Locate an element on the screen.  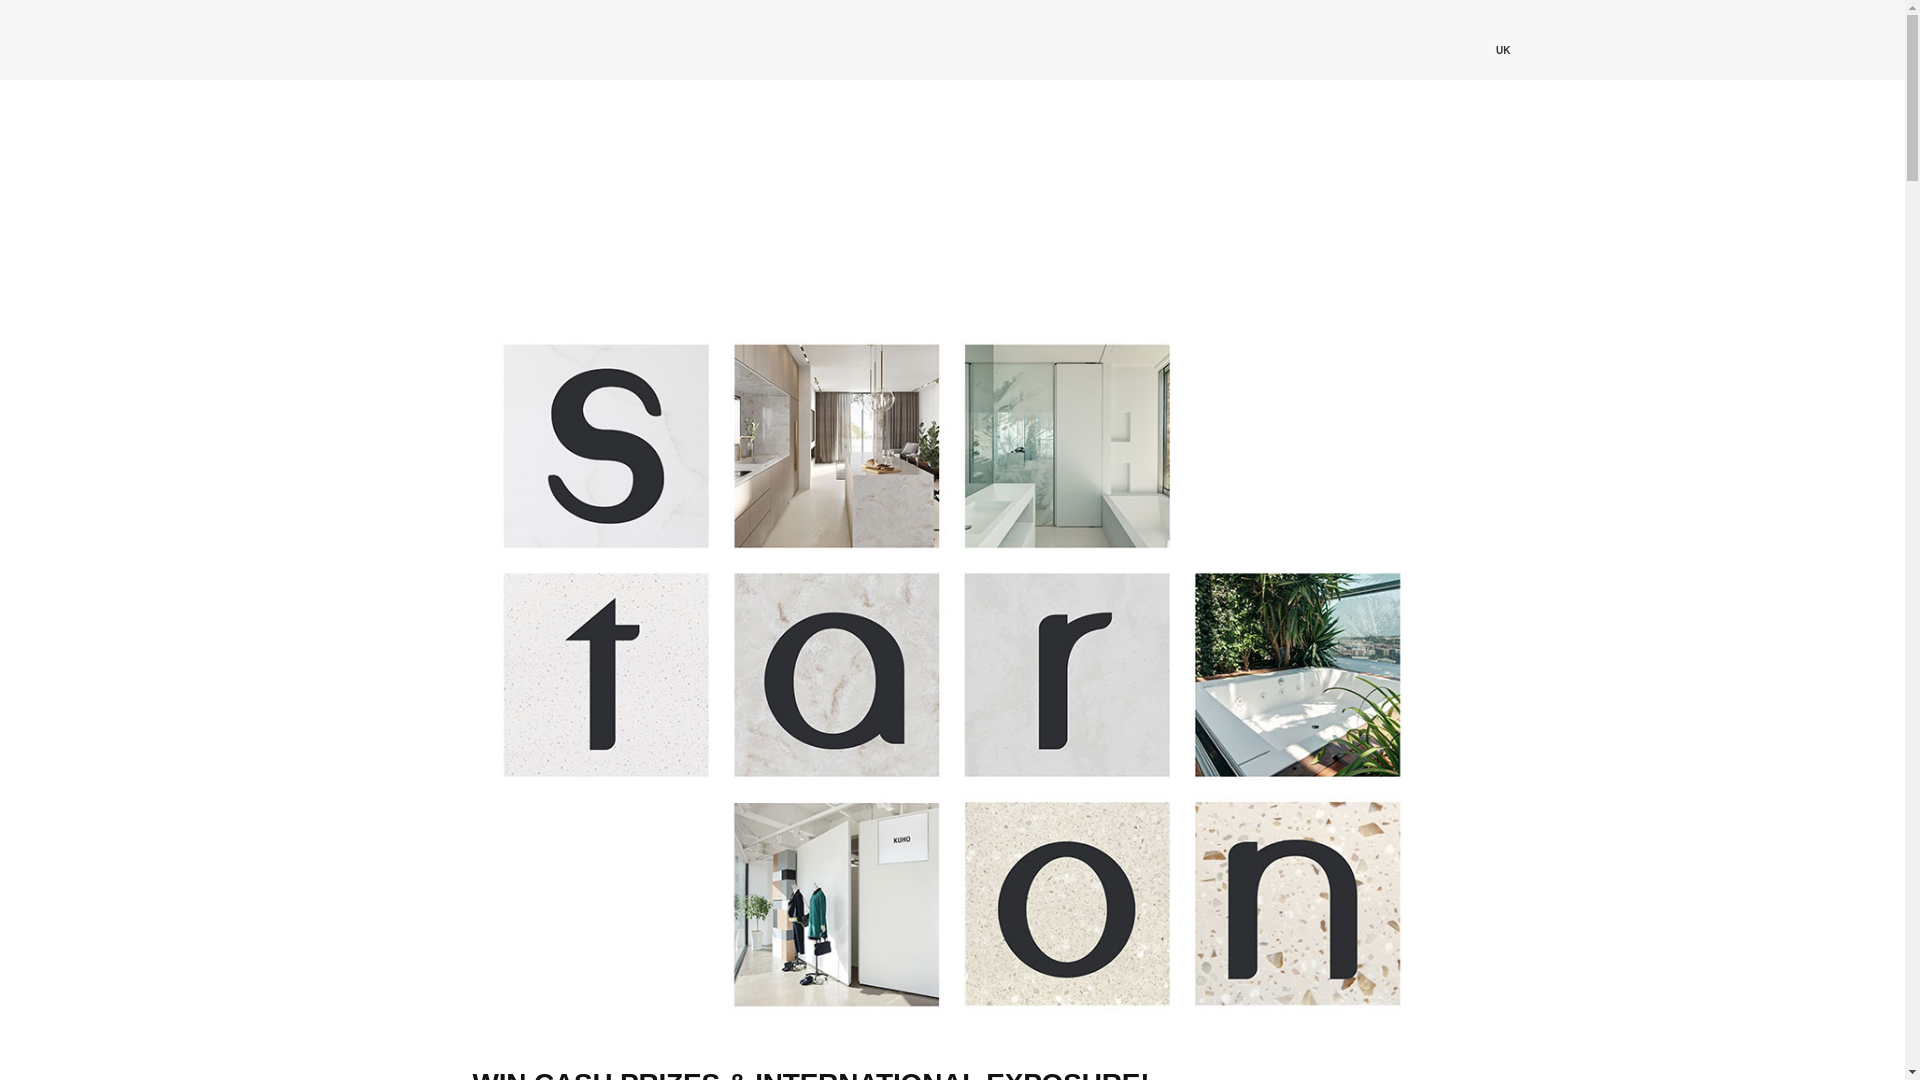
Social media is located at coordinates (1600, 40).